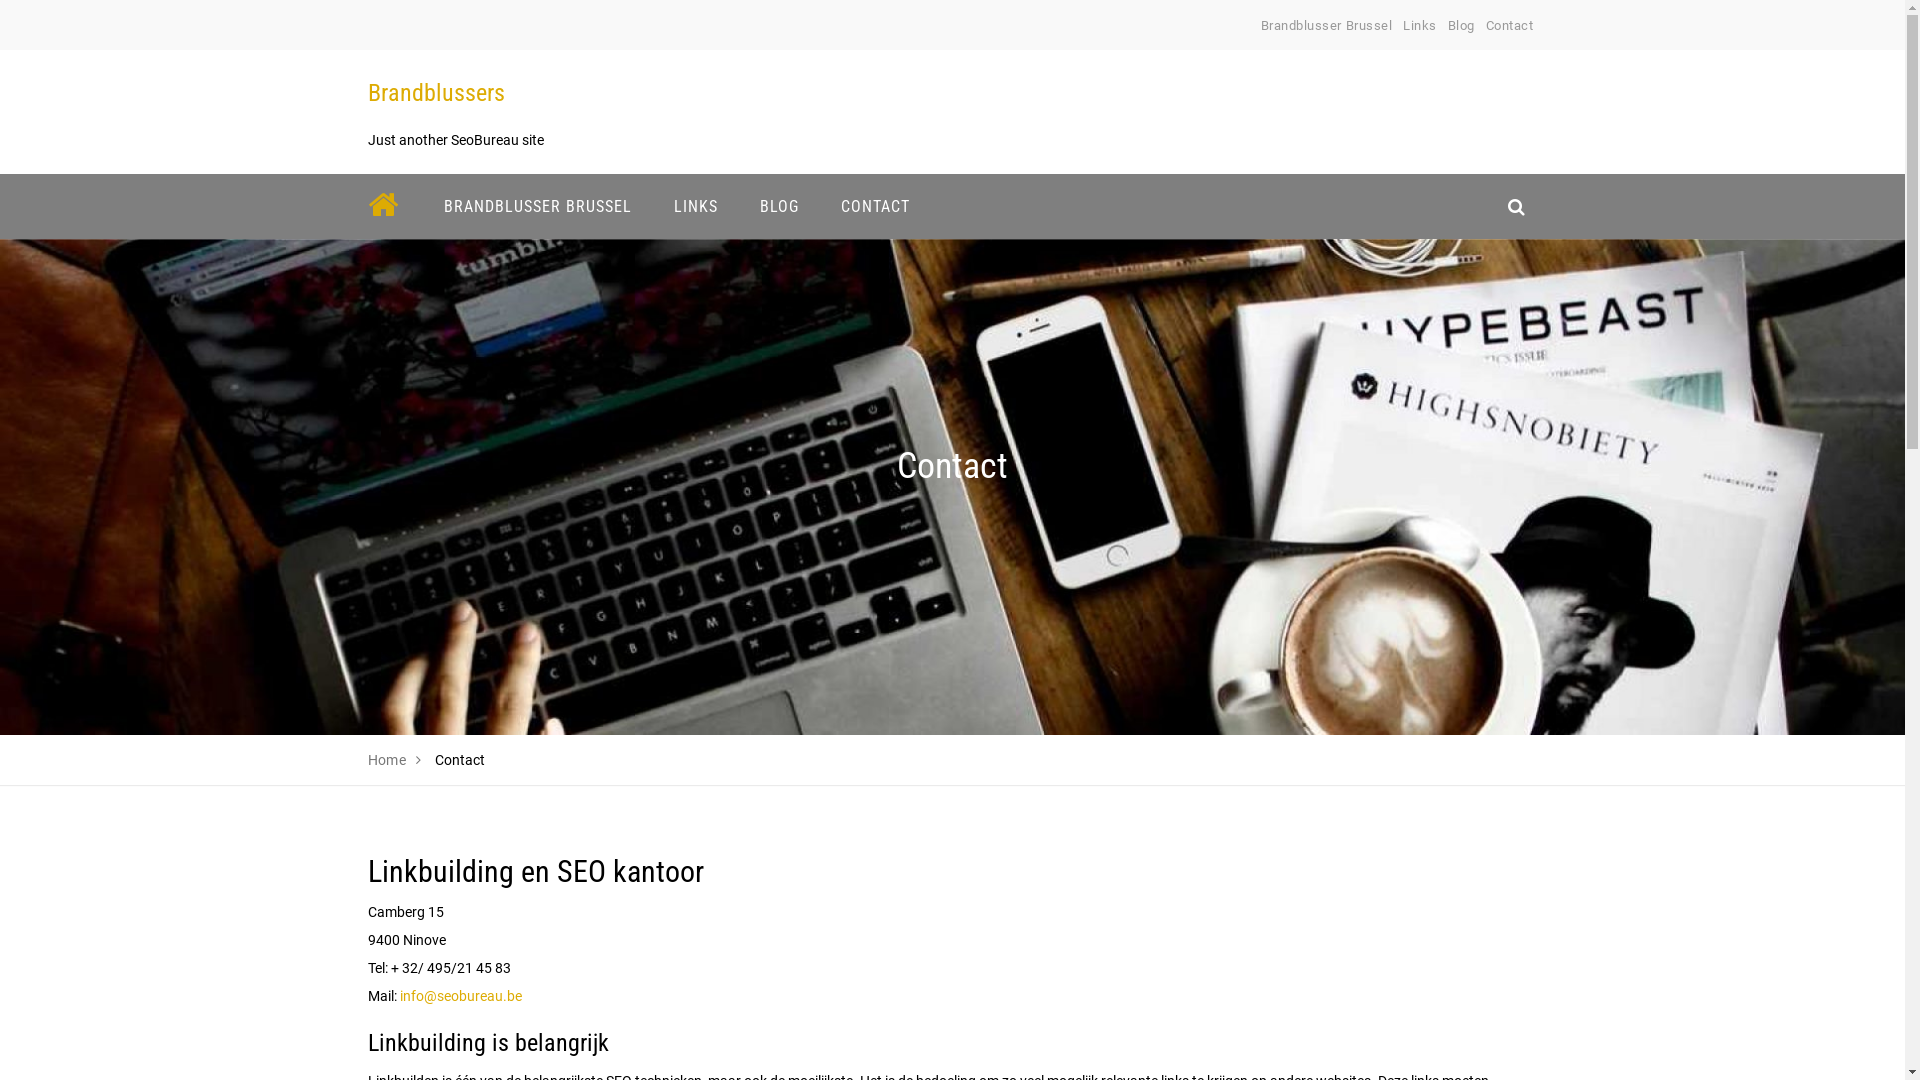  Describe the element at coordinates (388, 760) in the screenshot. I see `Home` at that location.